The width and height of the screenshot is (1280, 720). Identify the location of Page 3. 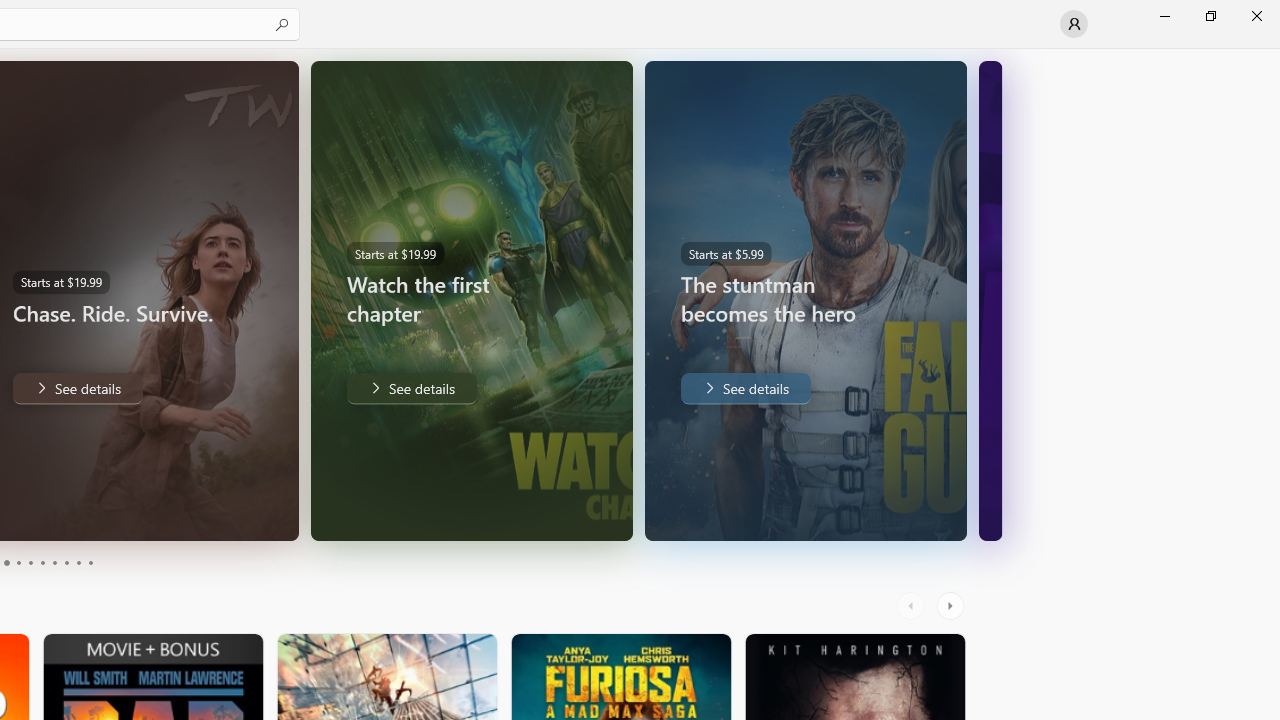
(6, 562).